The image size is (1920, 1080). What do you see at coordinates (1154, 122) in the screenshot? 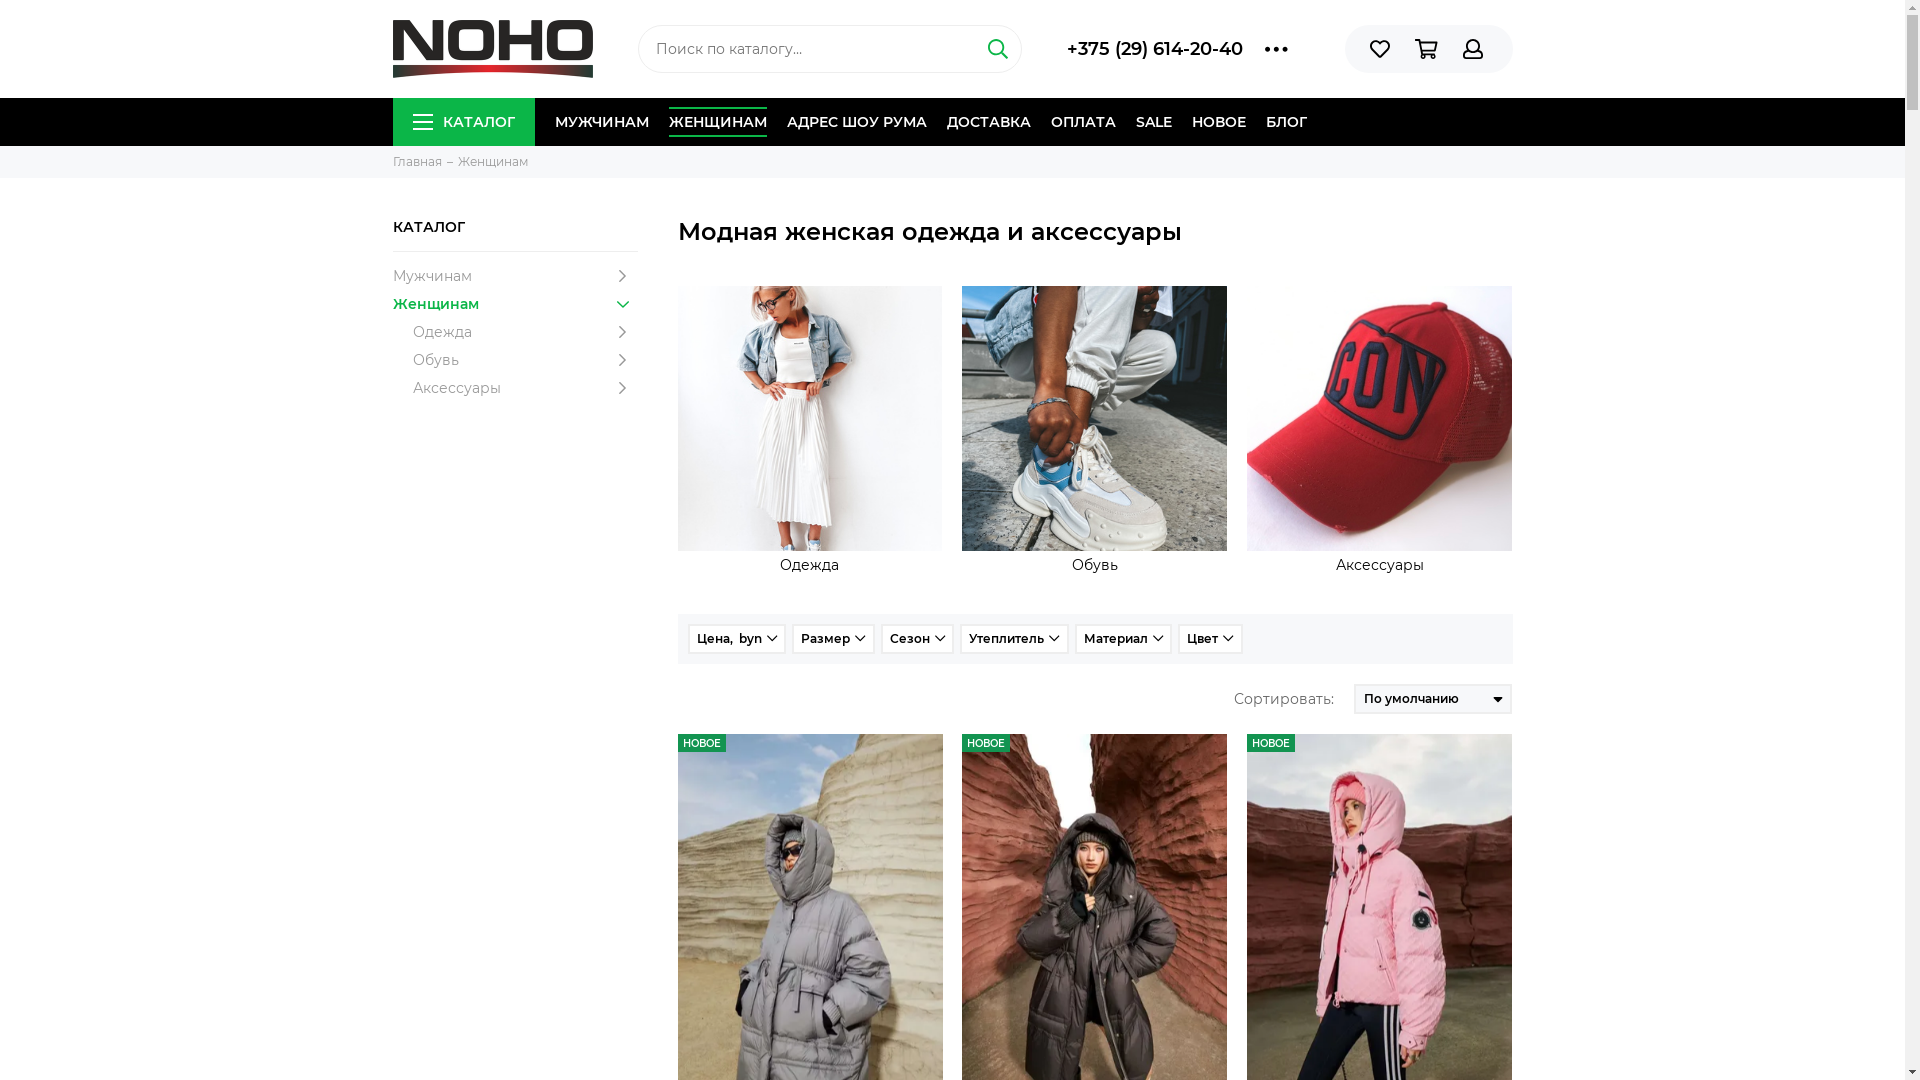
I see `SALE` at bounding box center [1154, 122].